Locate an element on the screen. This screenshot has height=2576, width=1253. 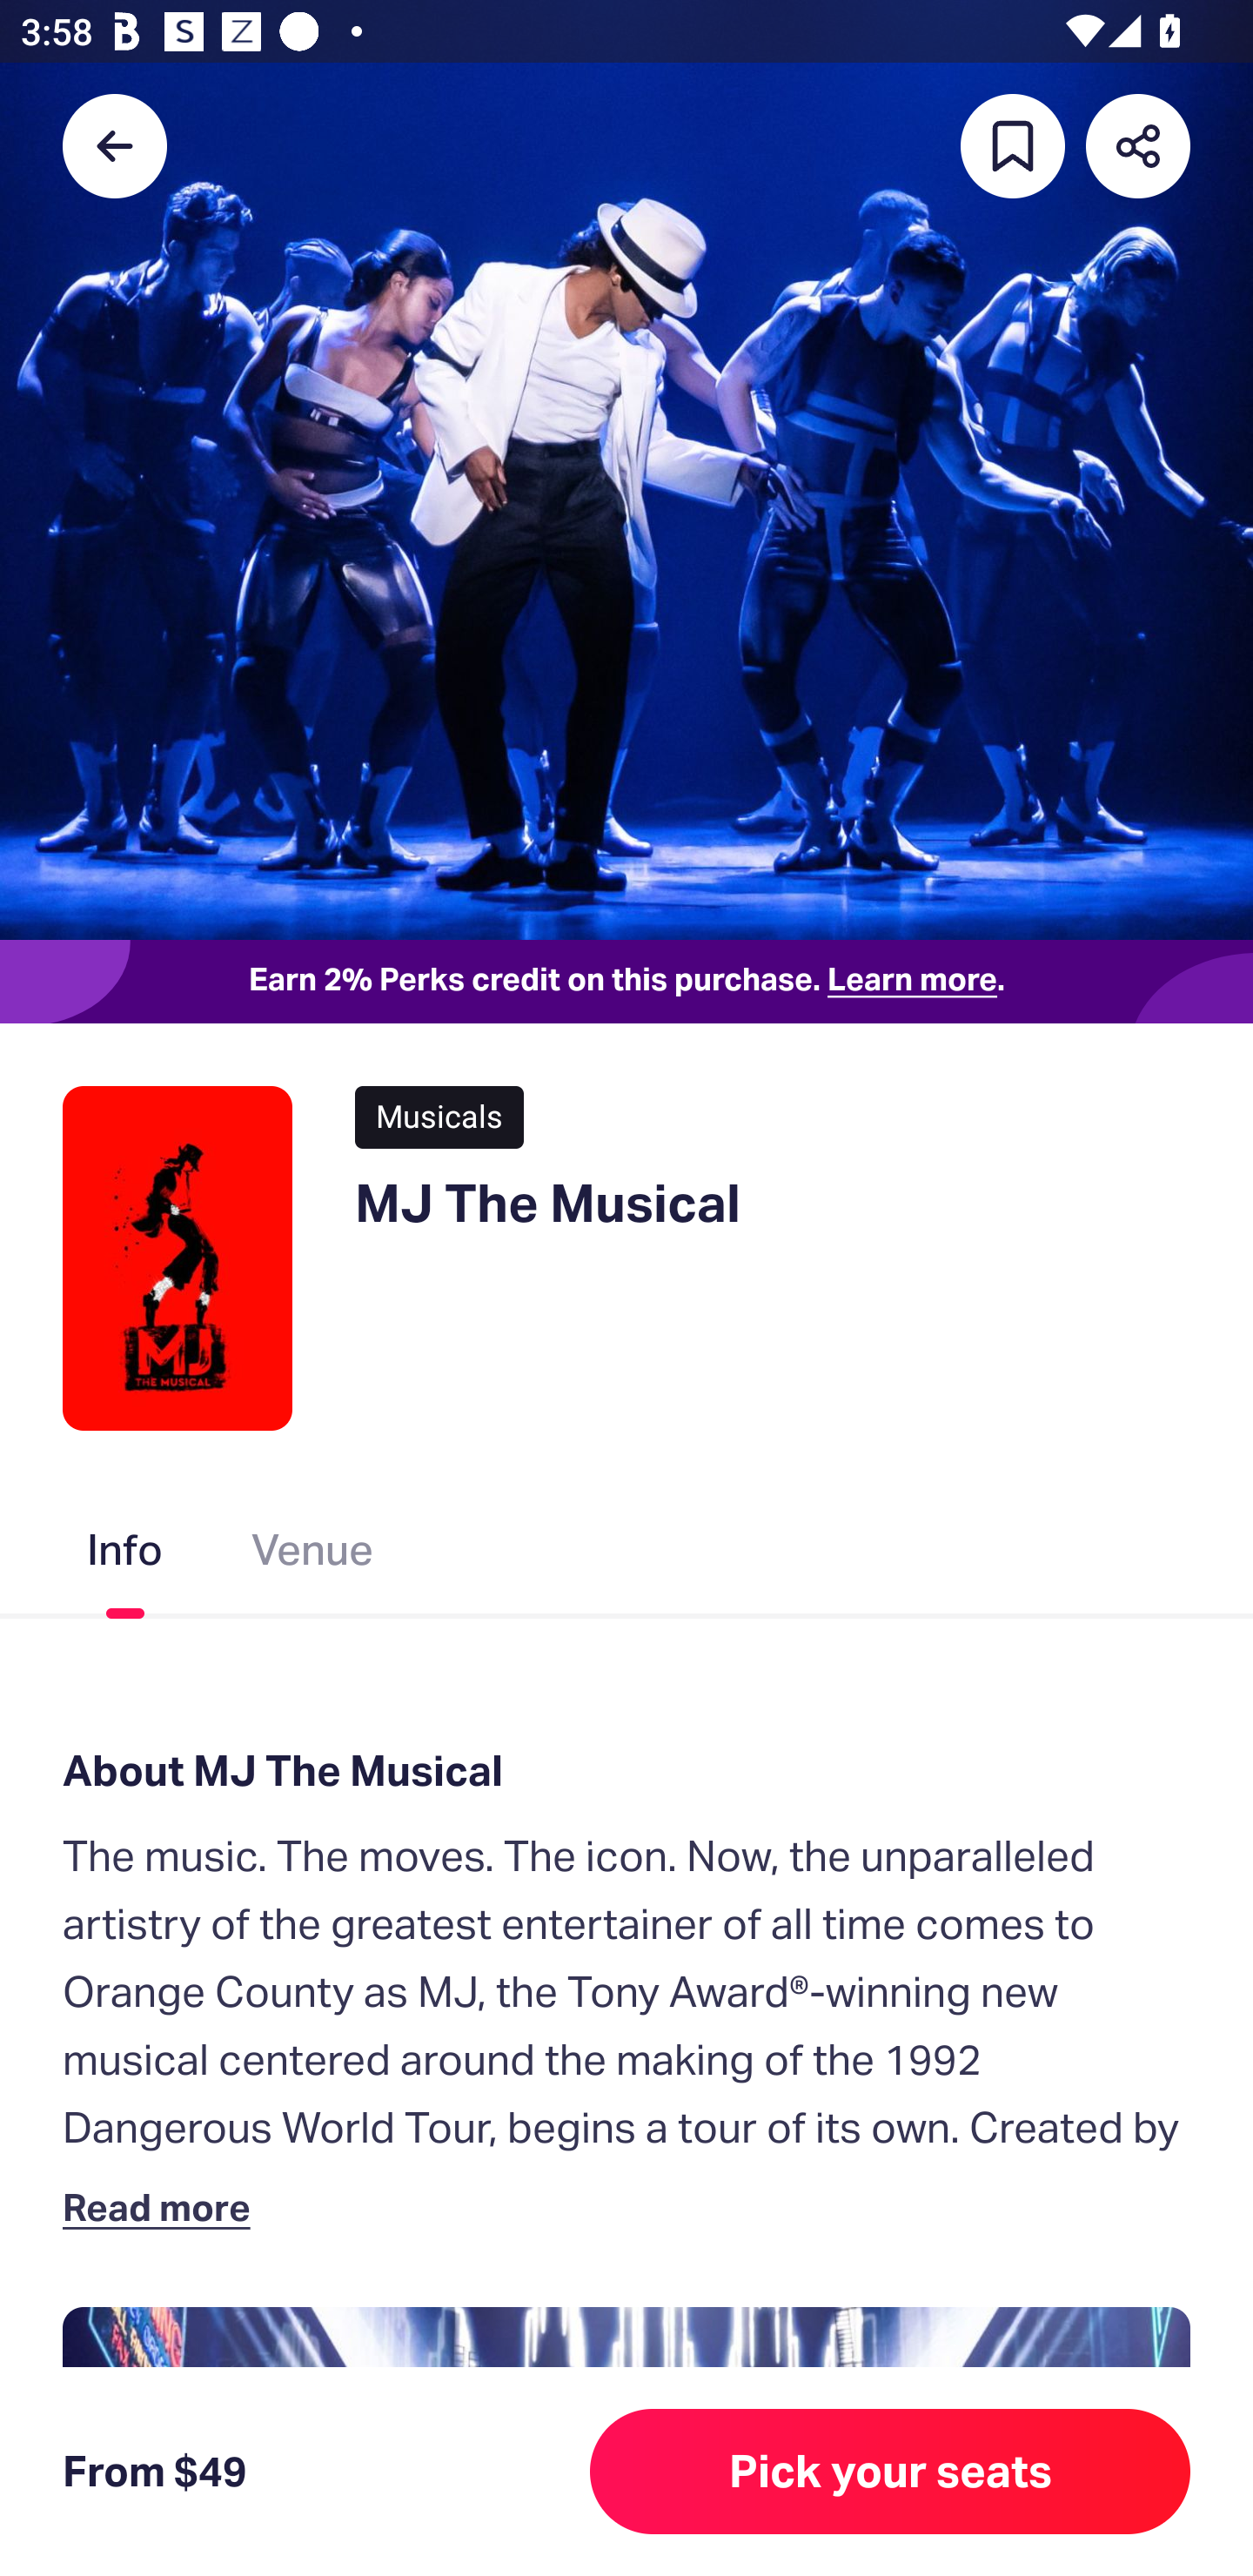
Venue is located at coordinates (313, 1555).